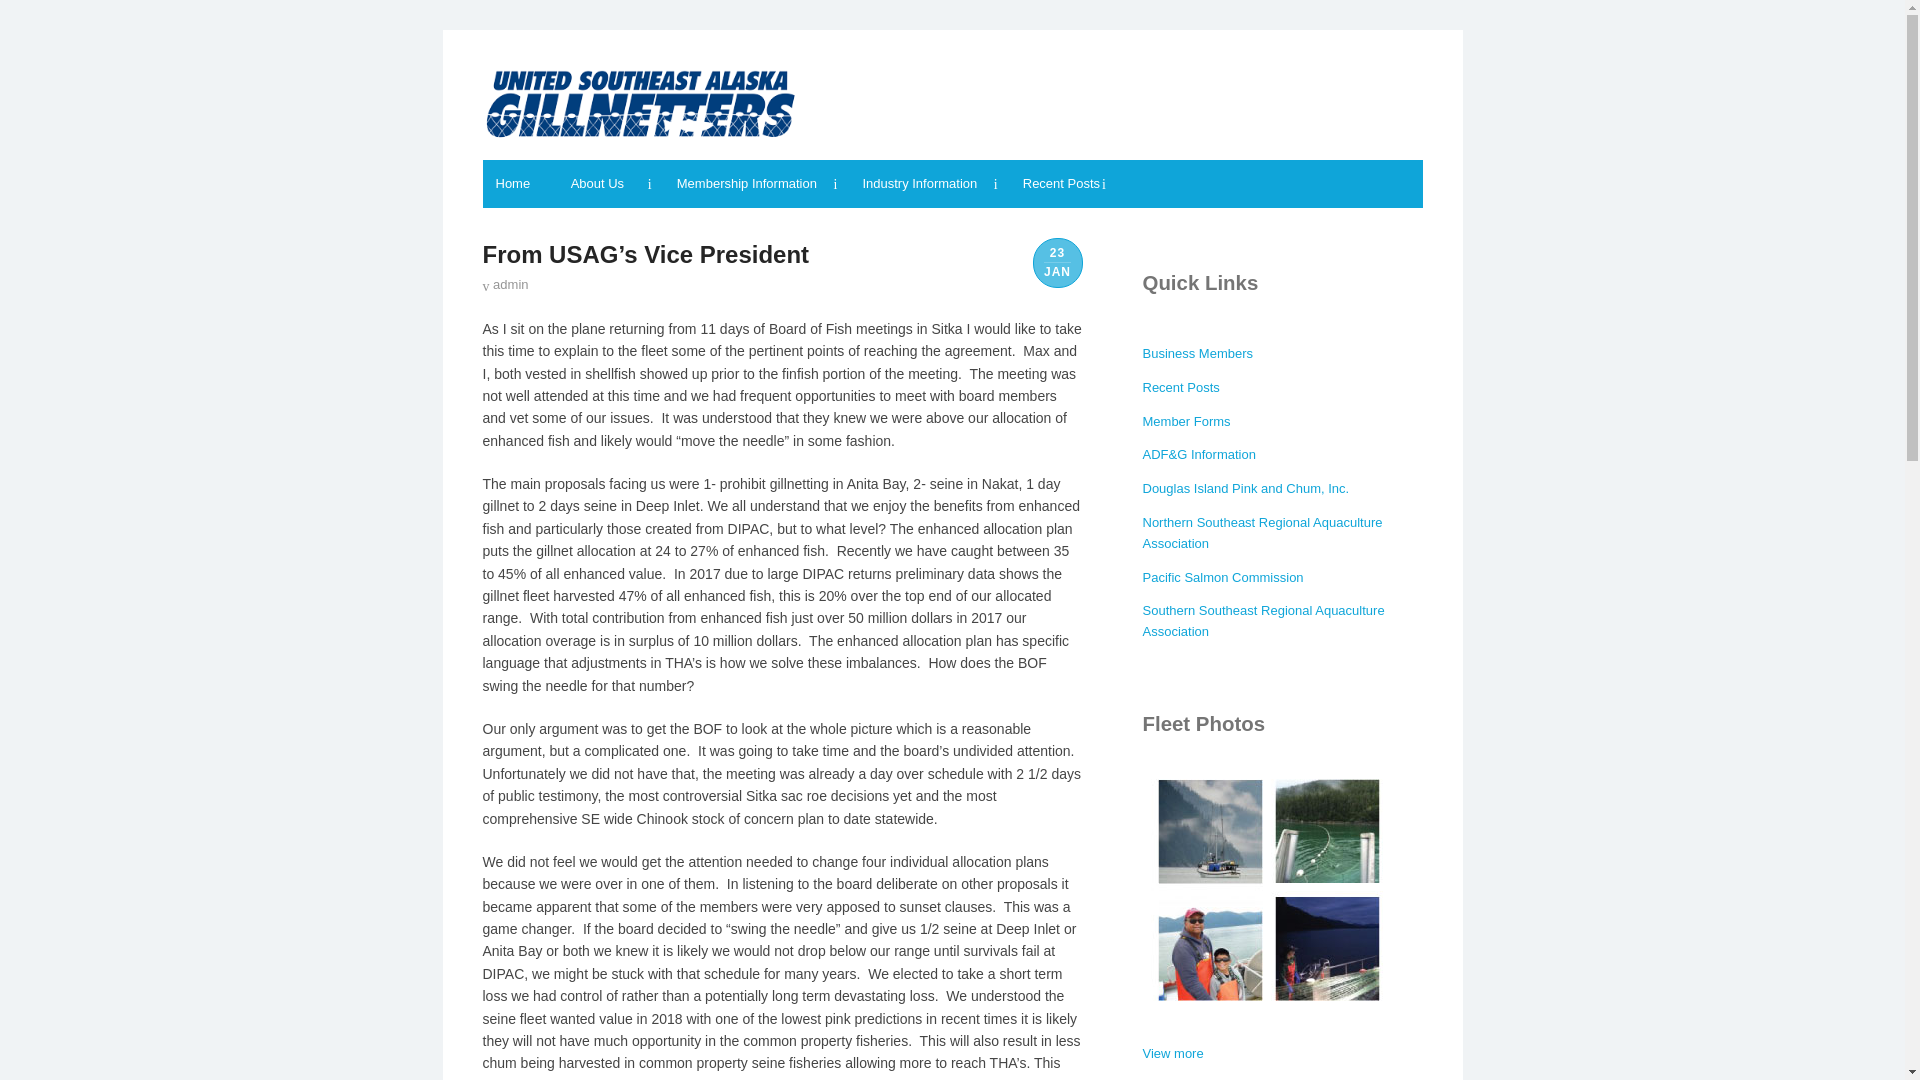 The width and height of the screenshot is (1920, 1080). Describe the element at coordinates (1180, 388) in the screenshot. I see `Recent Posts` at that location.